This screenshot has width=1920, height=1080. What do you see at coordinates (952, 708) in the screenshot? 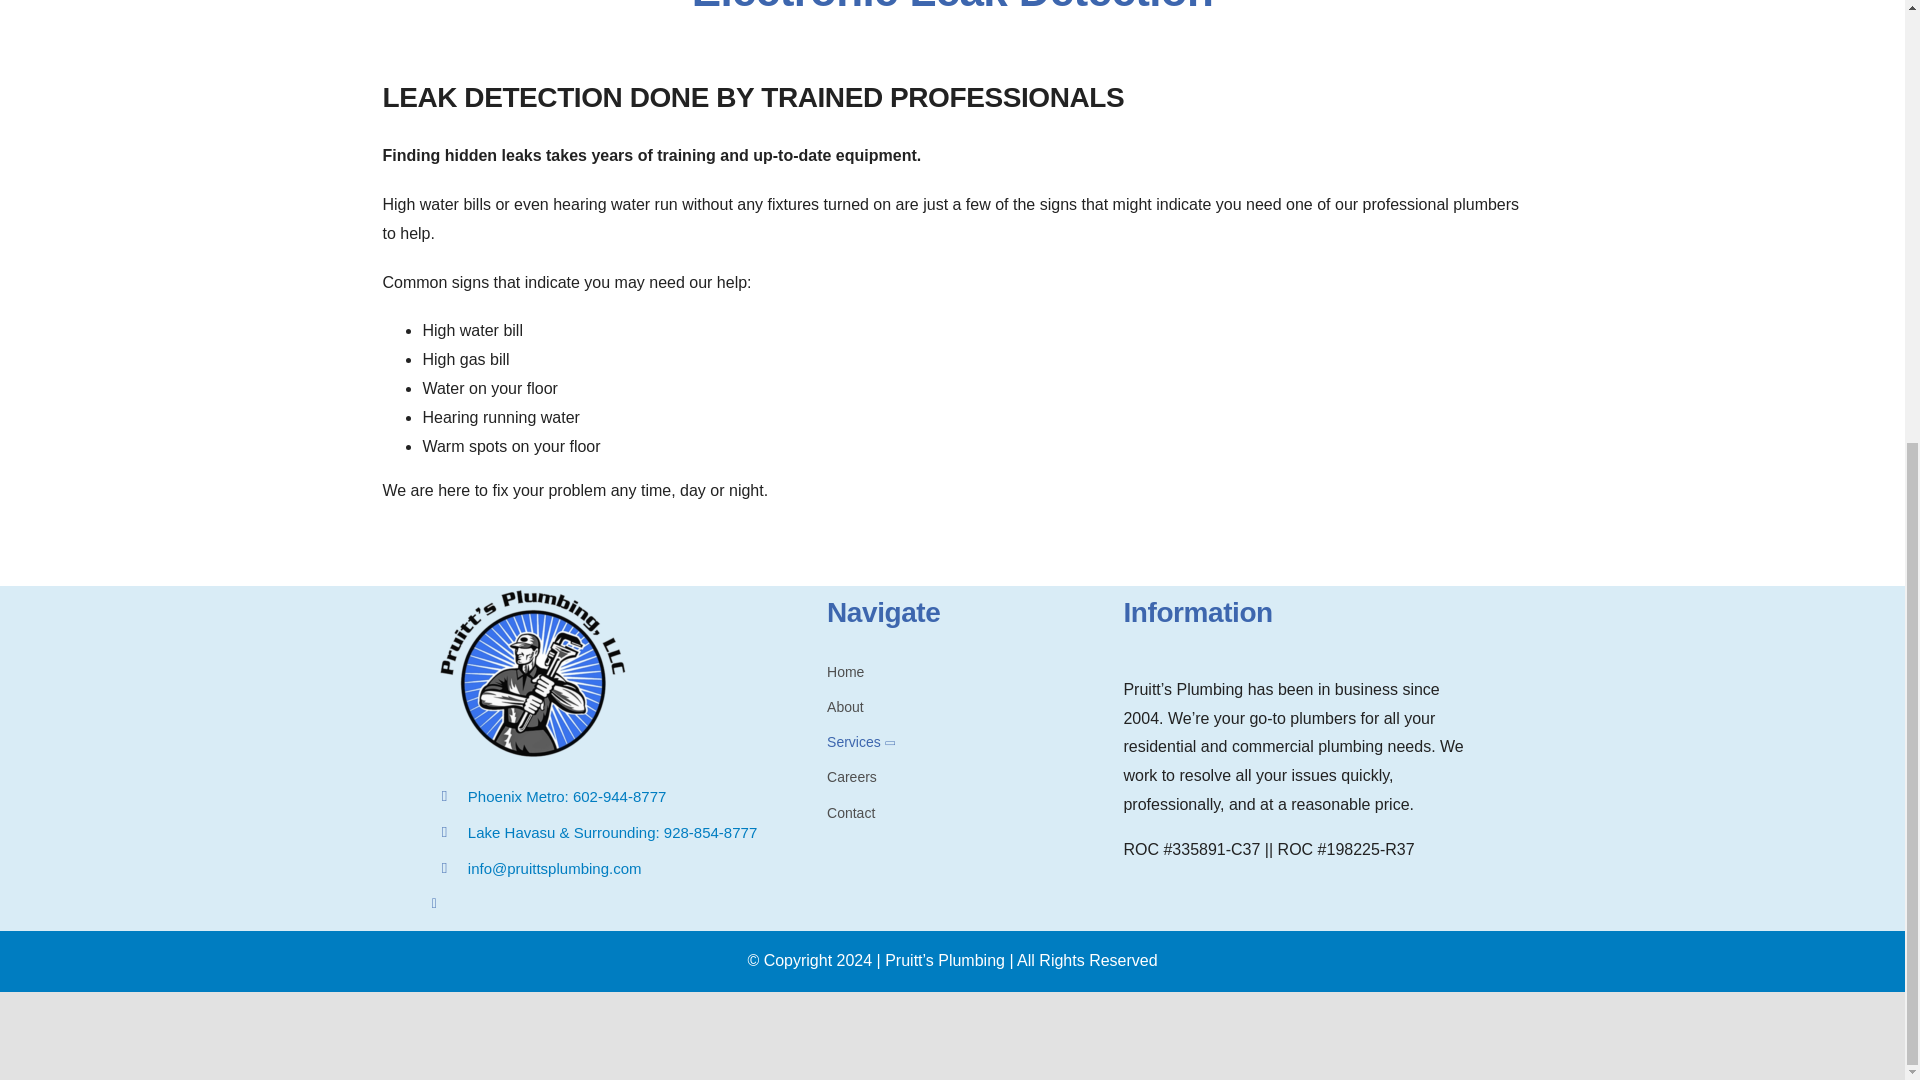
I see `About` at bounding box center [952, 708].